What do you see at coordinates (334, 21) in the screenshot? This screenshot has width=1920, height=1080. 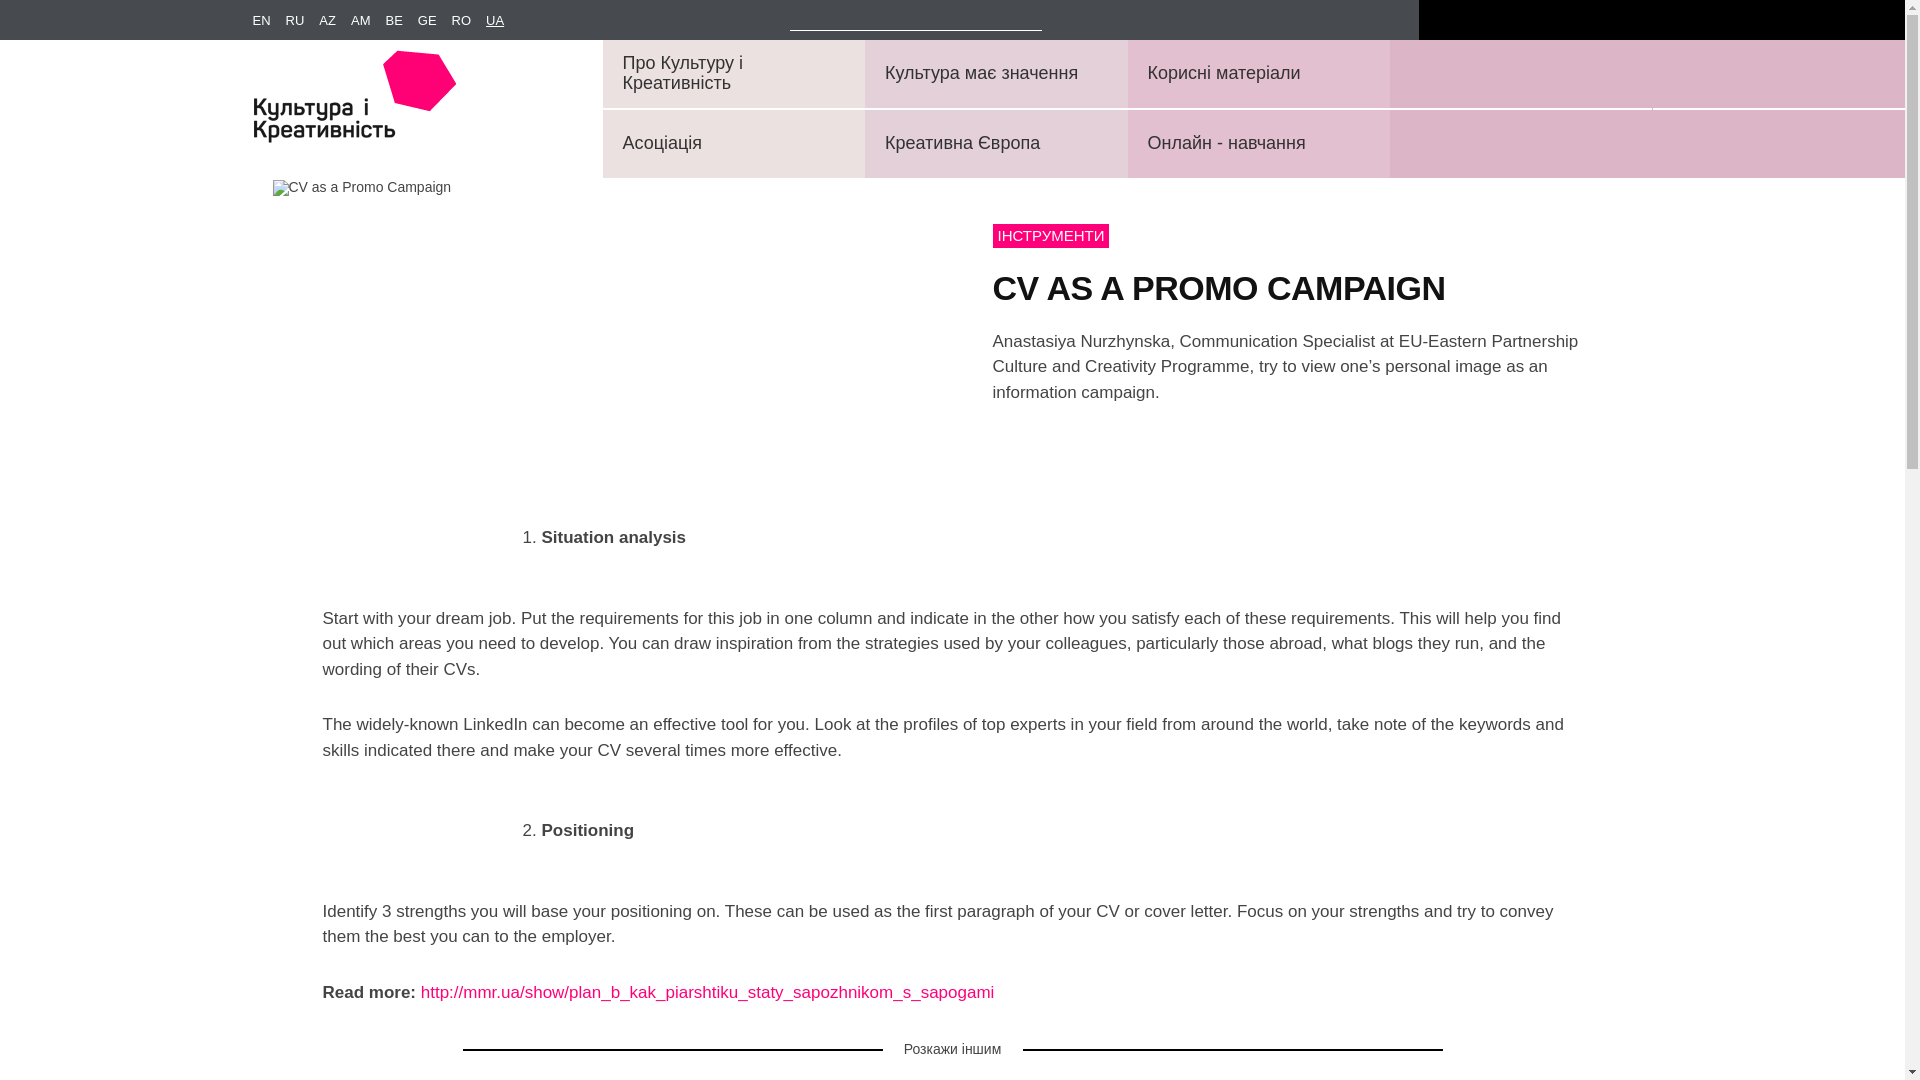 I see `AZ` at bounding box center [334, 21].